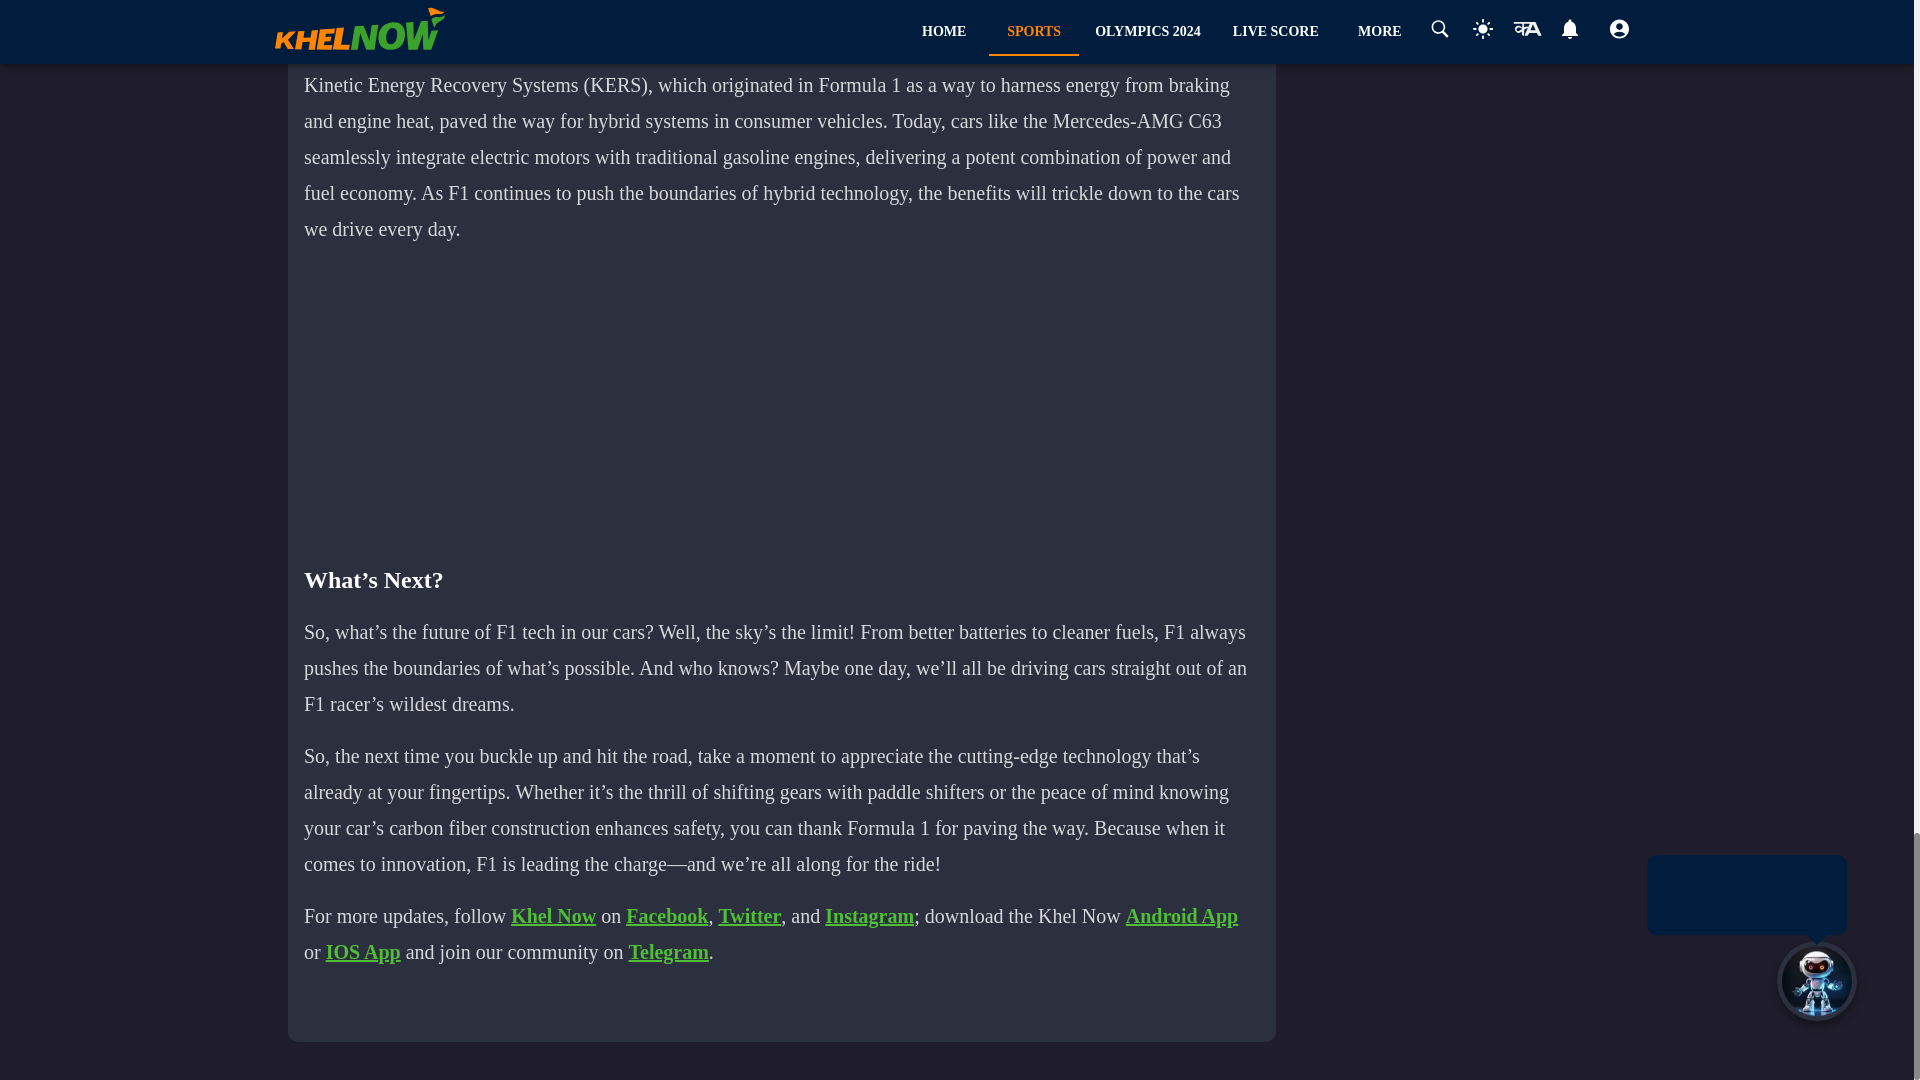 The width and height of the screenshot is (1920, 1080). Describe the element at coordinates (666, 916) in the screenshot. I see `Facebook` at that location.